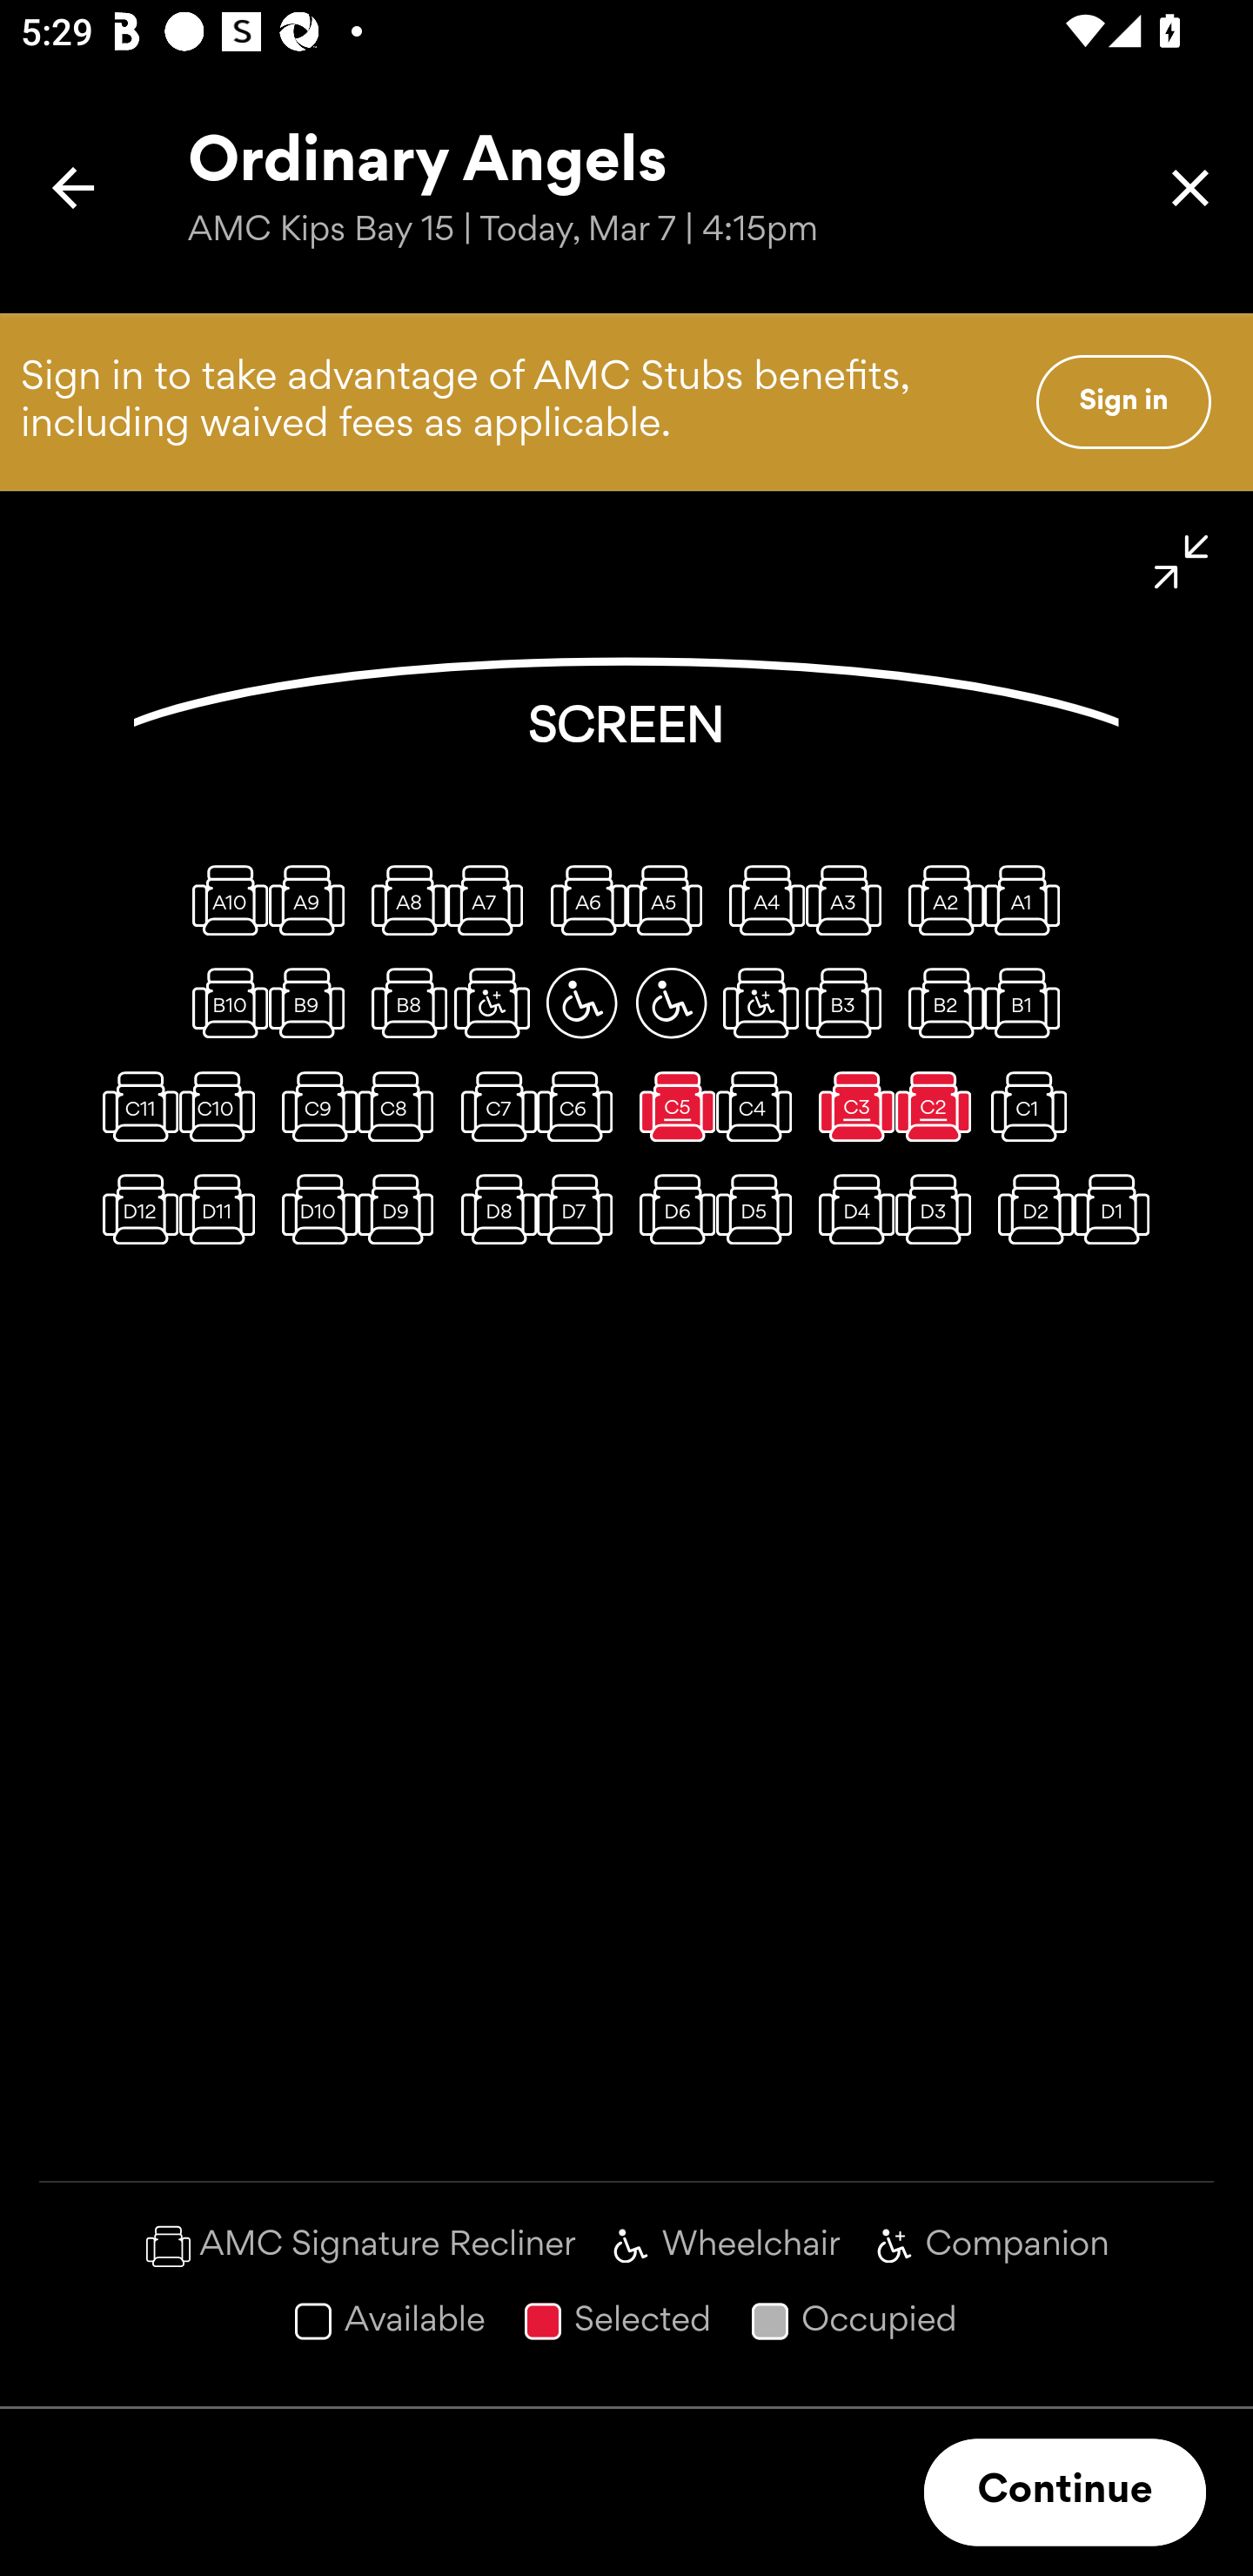 This screenshot has height=2576, width=1253. Describe the element at coordinates (672, 1105) in the screenshot. I see `C5, Regular seat, selected` at that location.